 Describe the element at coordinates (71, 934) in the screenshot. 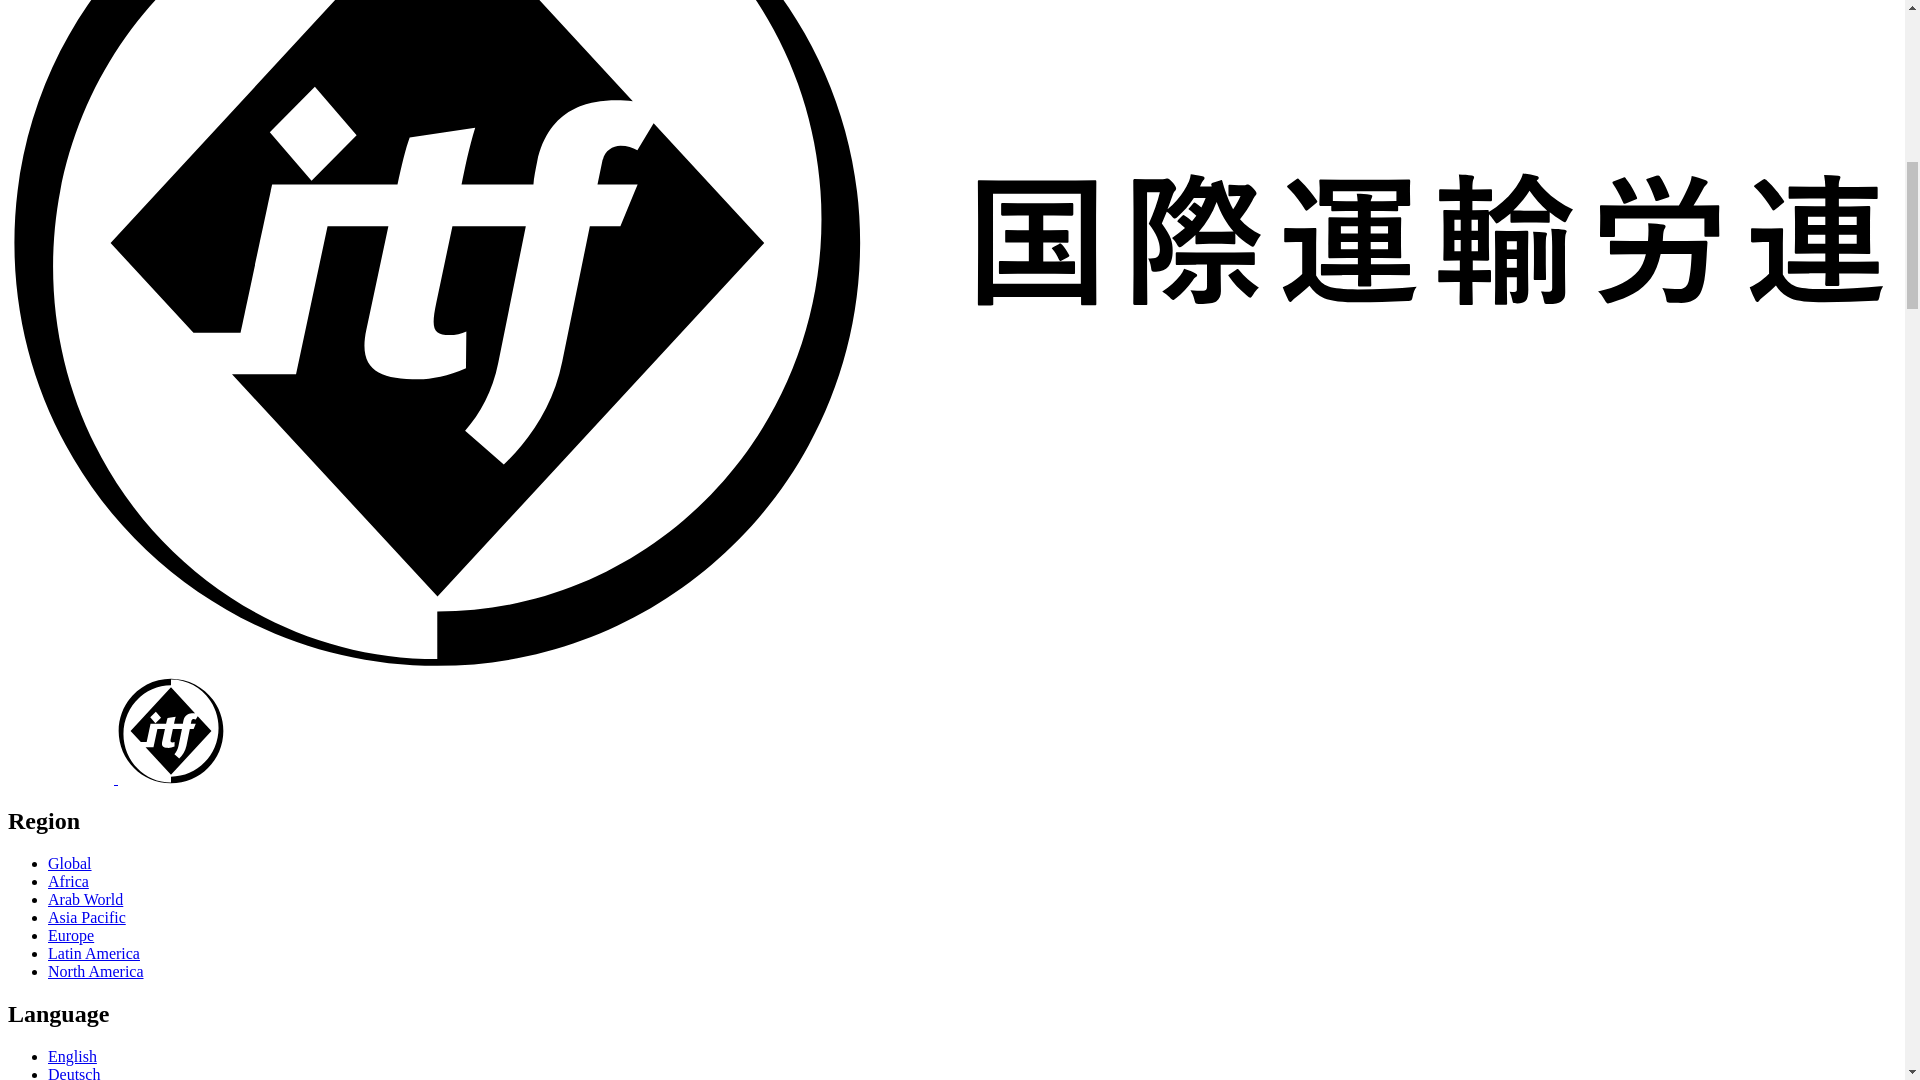

I see `Europe` at that location.